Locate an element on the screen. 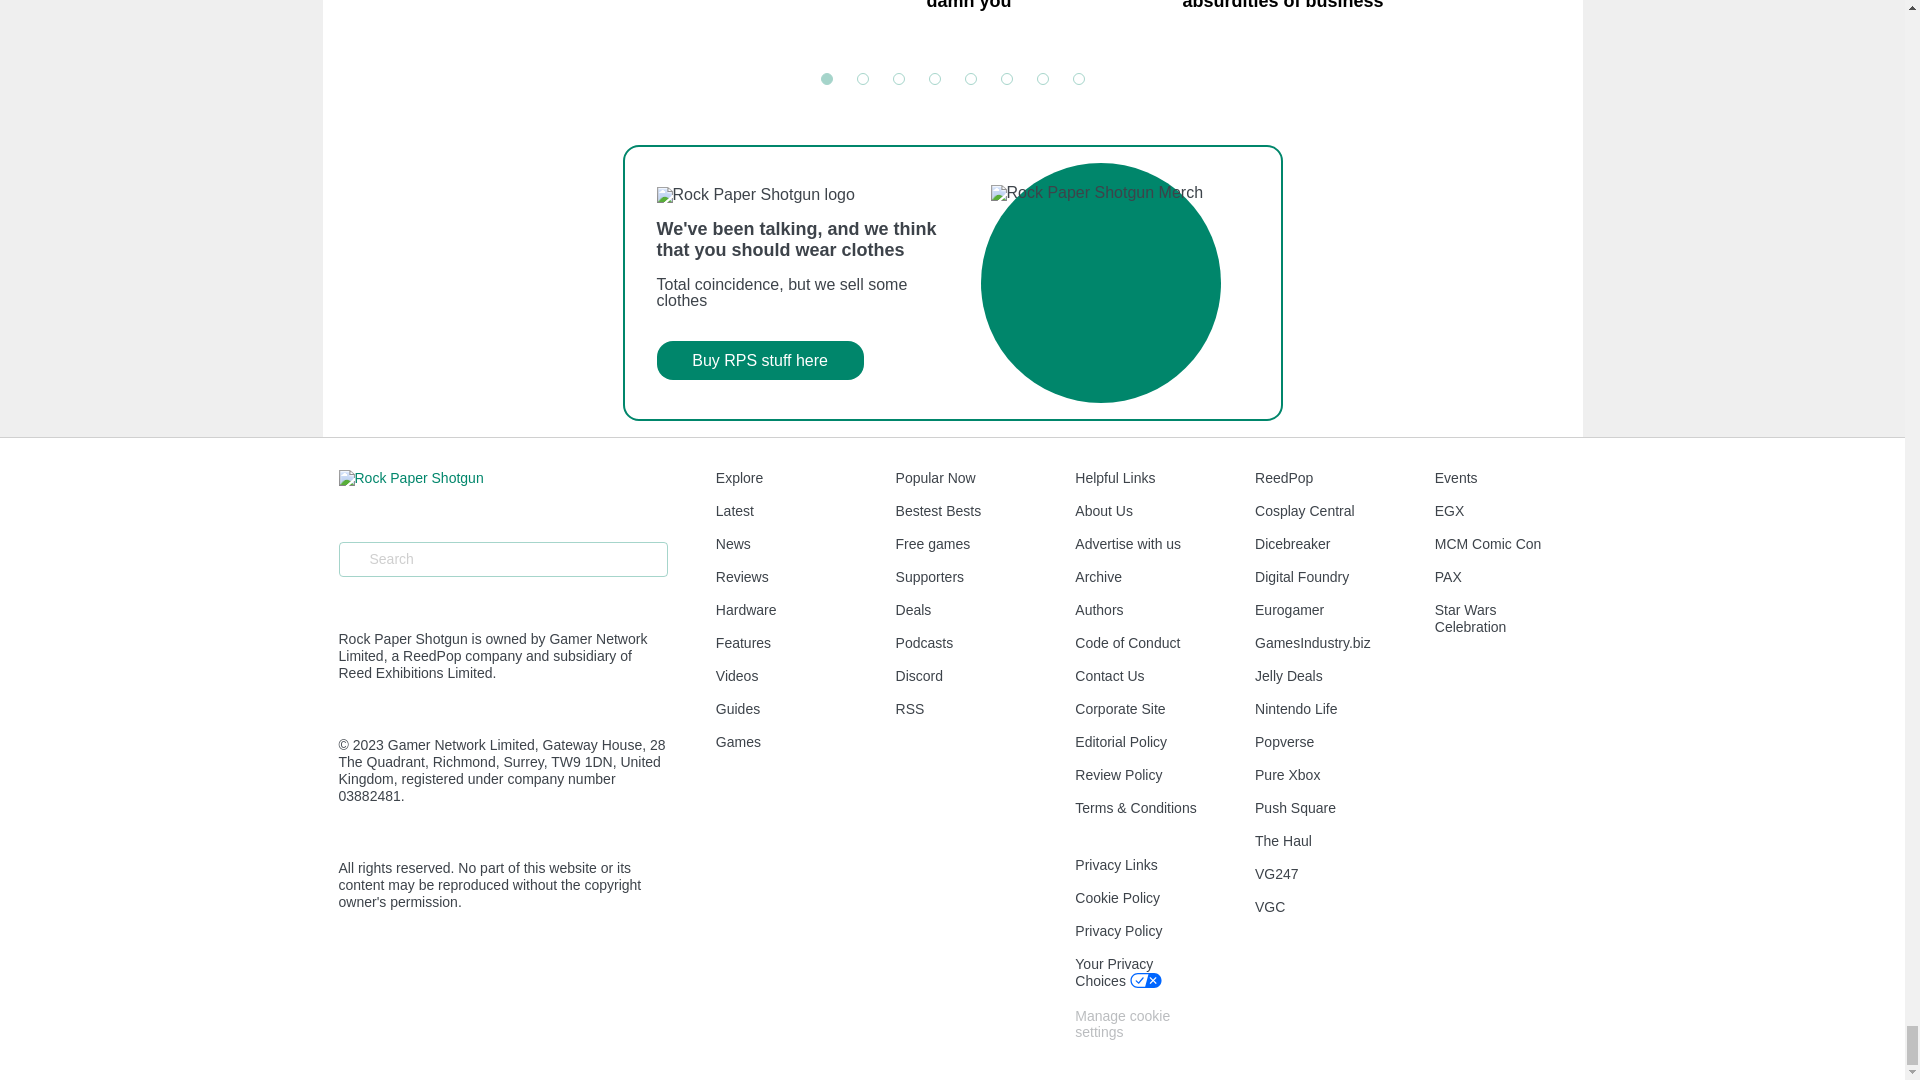 The image size is (1920, 1080). The 25 best action games on PC to play in 2023 is located at coordinates (952, 282).